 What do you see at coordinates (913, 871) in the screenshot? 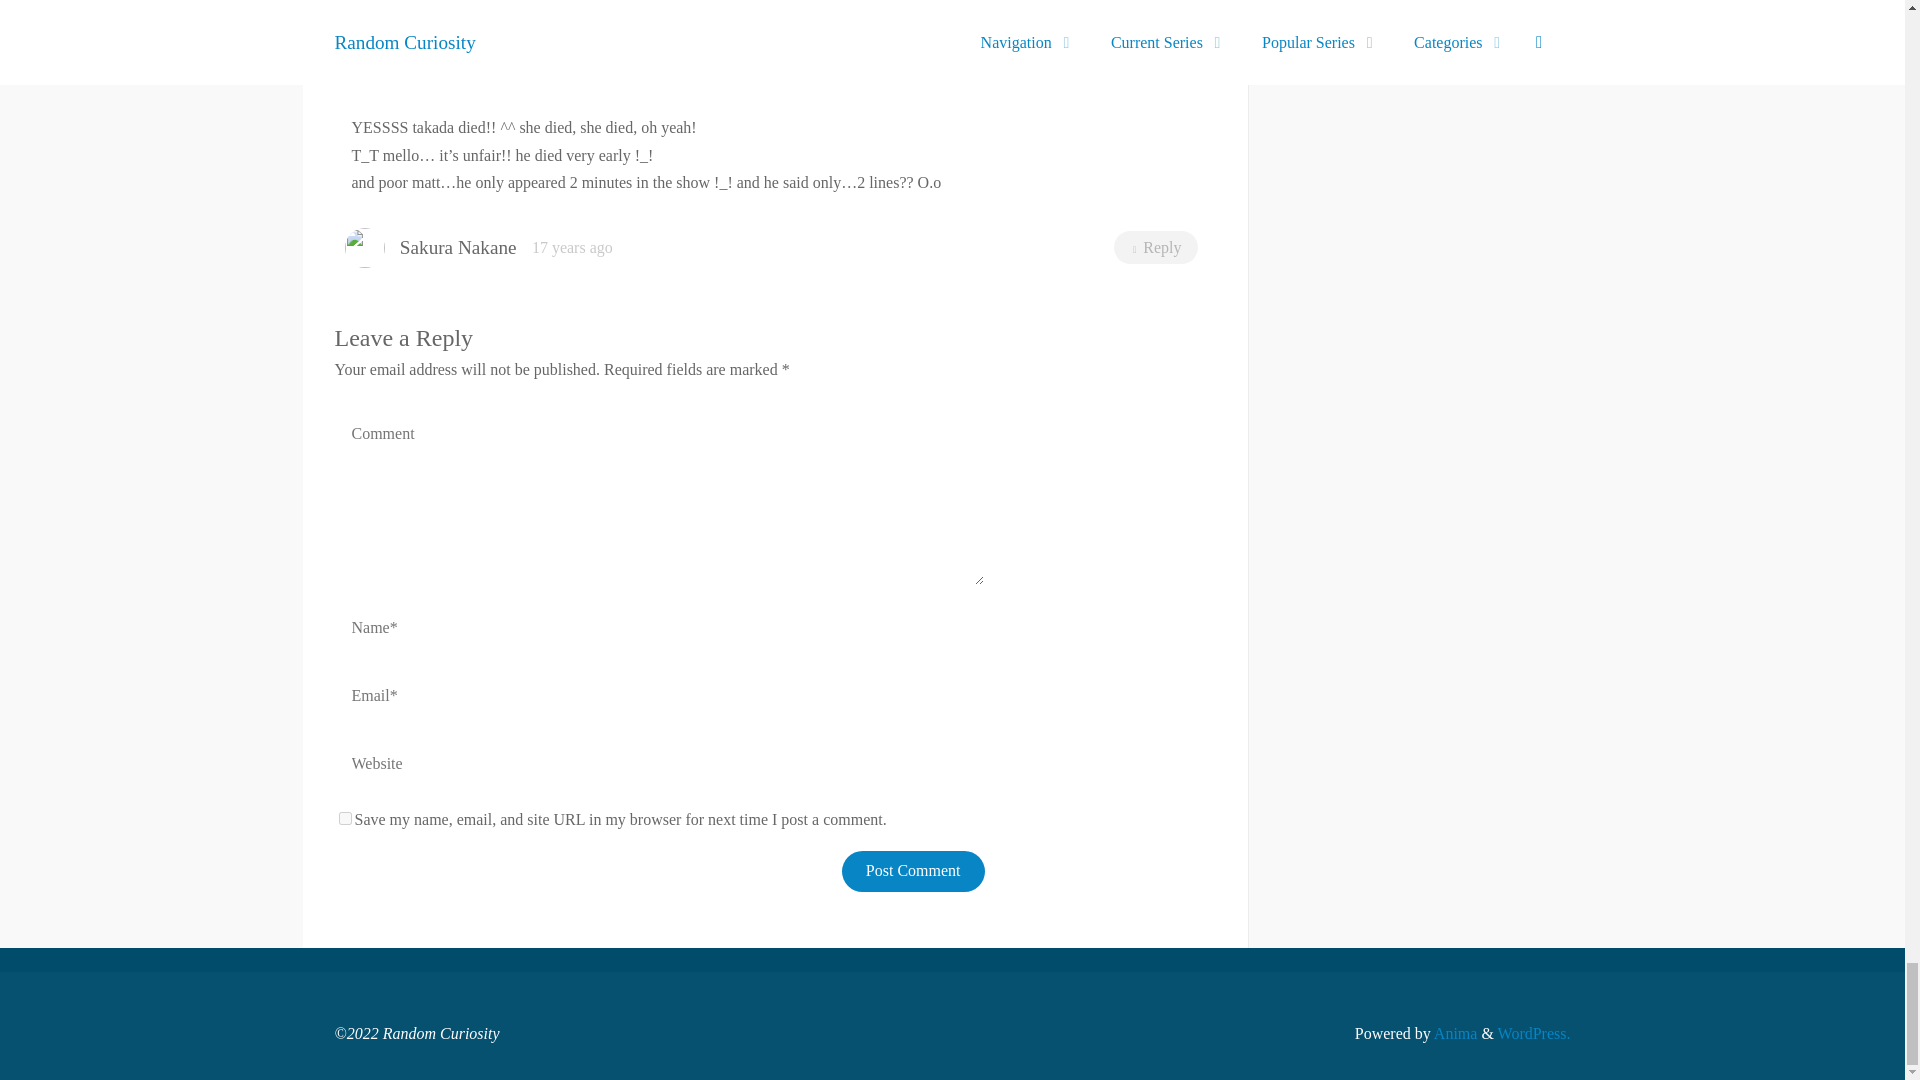
I see `Post Comment` at bounding box center [913, 871].